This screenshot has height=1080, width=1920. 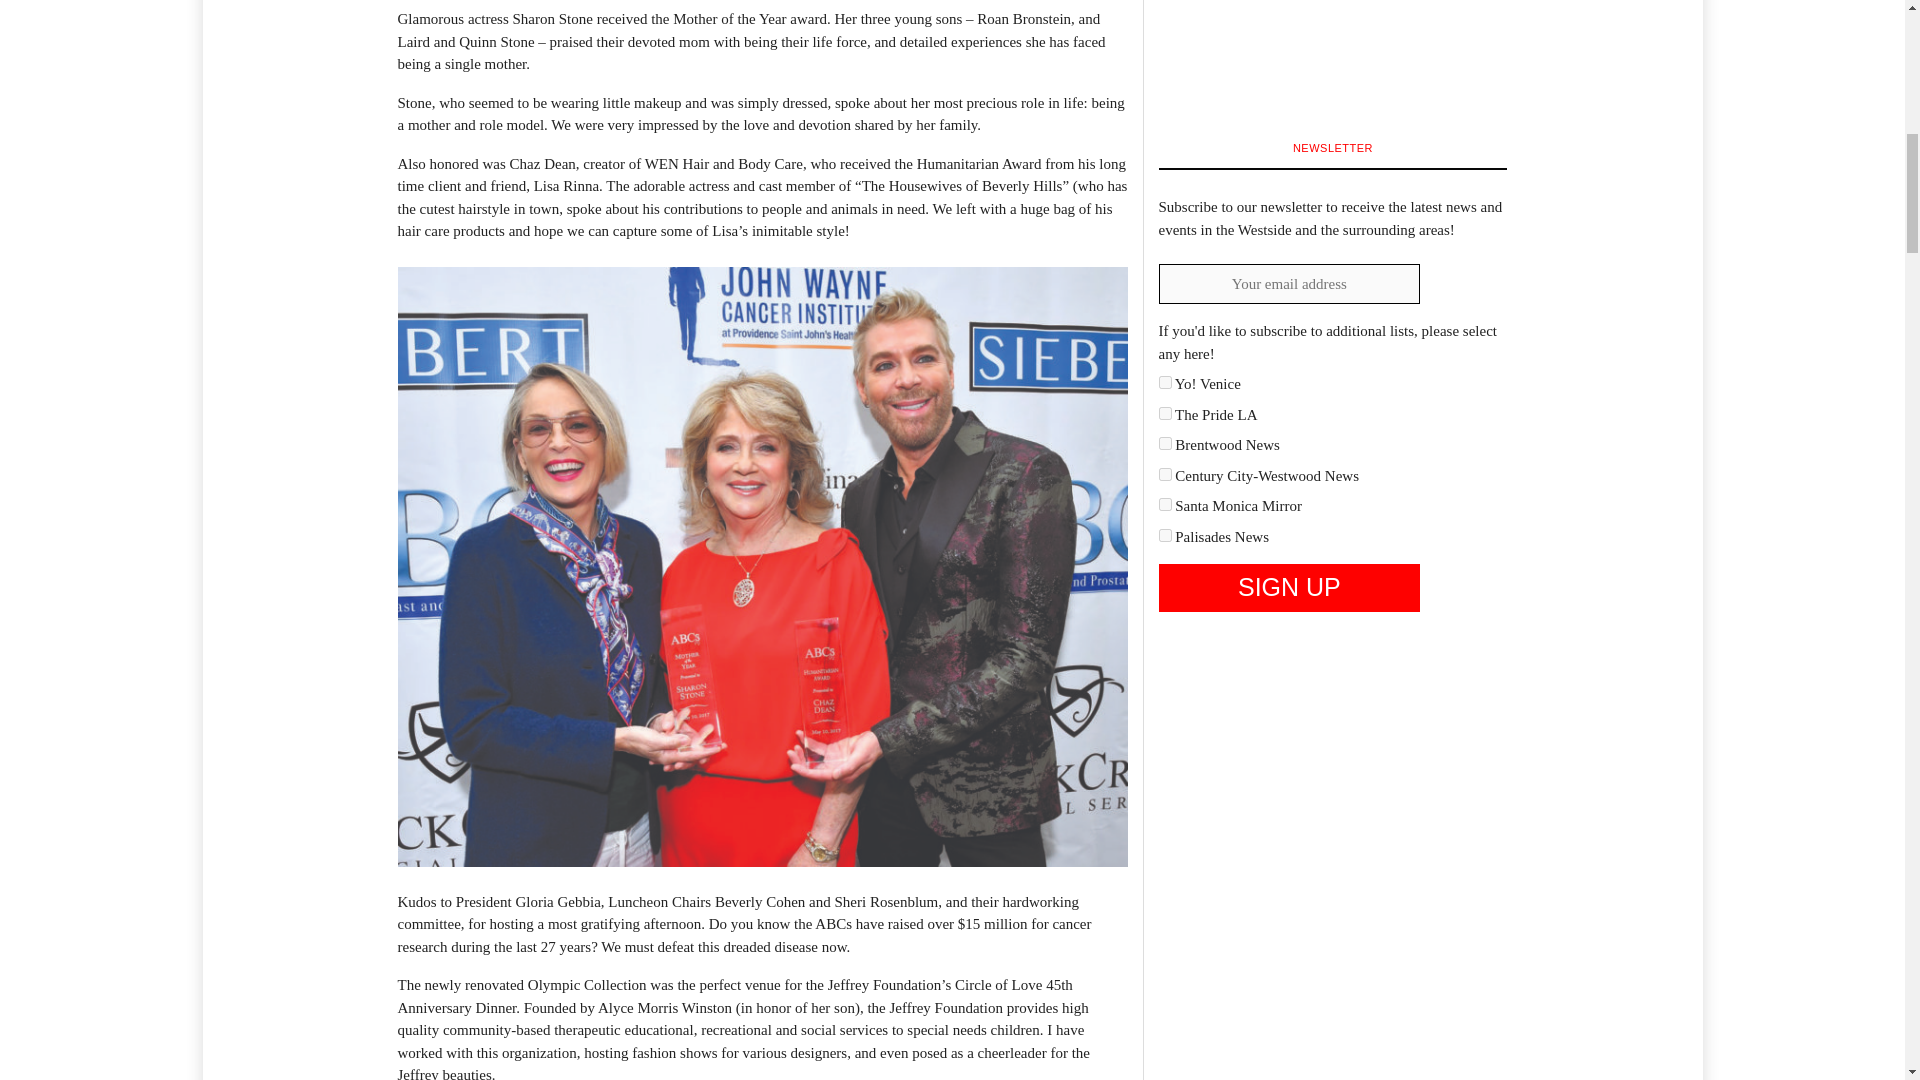 I want to click on 5fac618226, so click(x=1164, y=474).